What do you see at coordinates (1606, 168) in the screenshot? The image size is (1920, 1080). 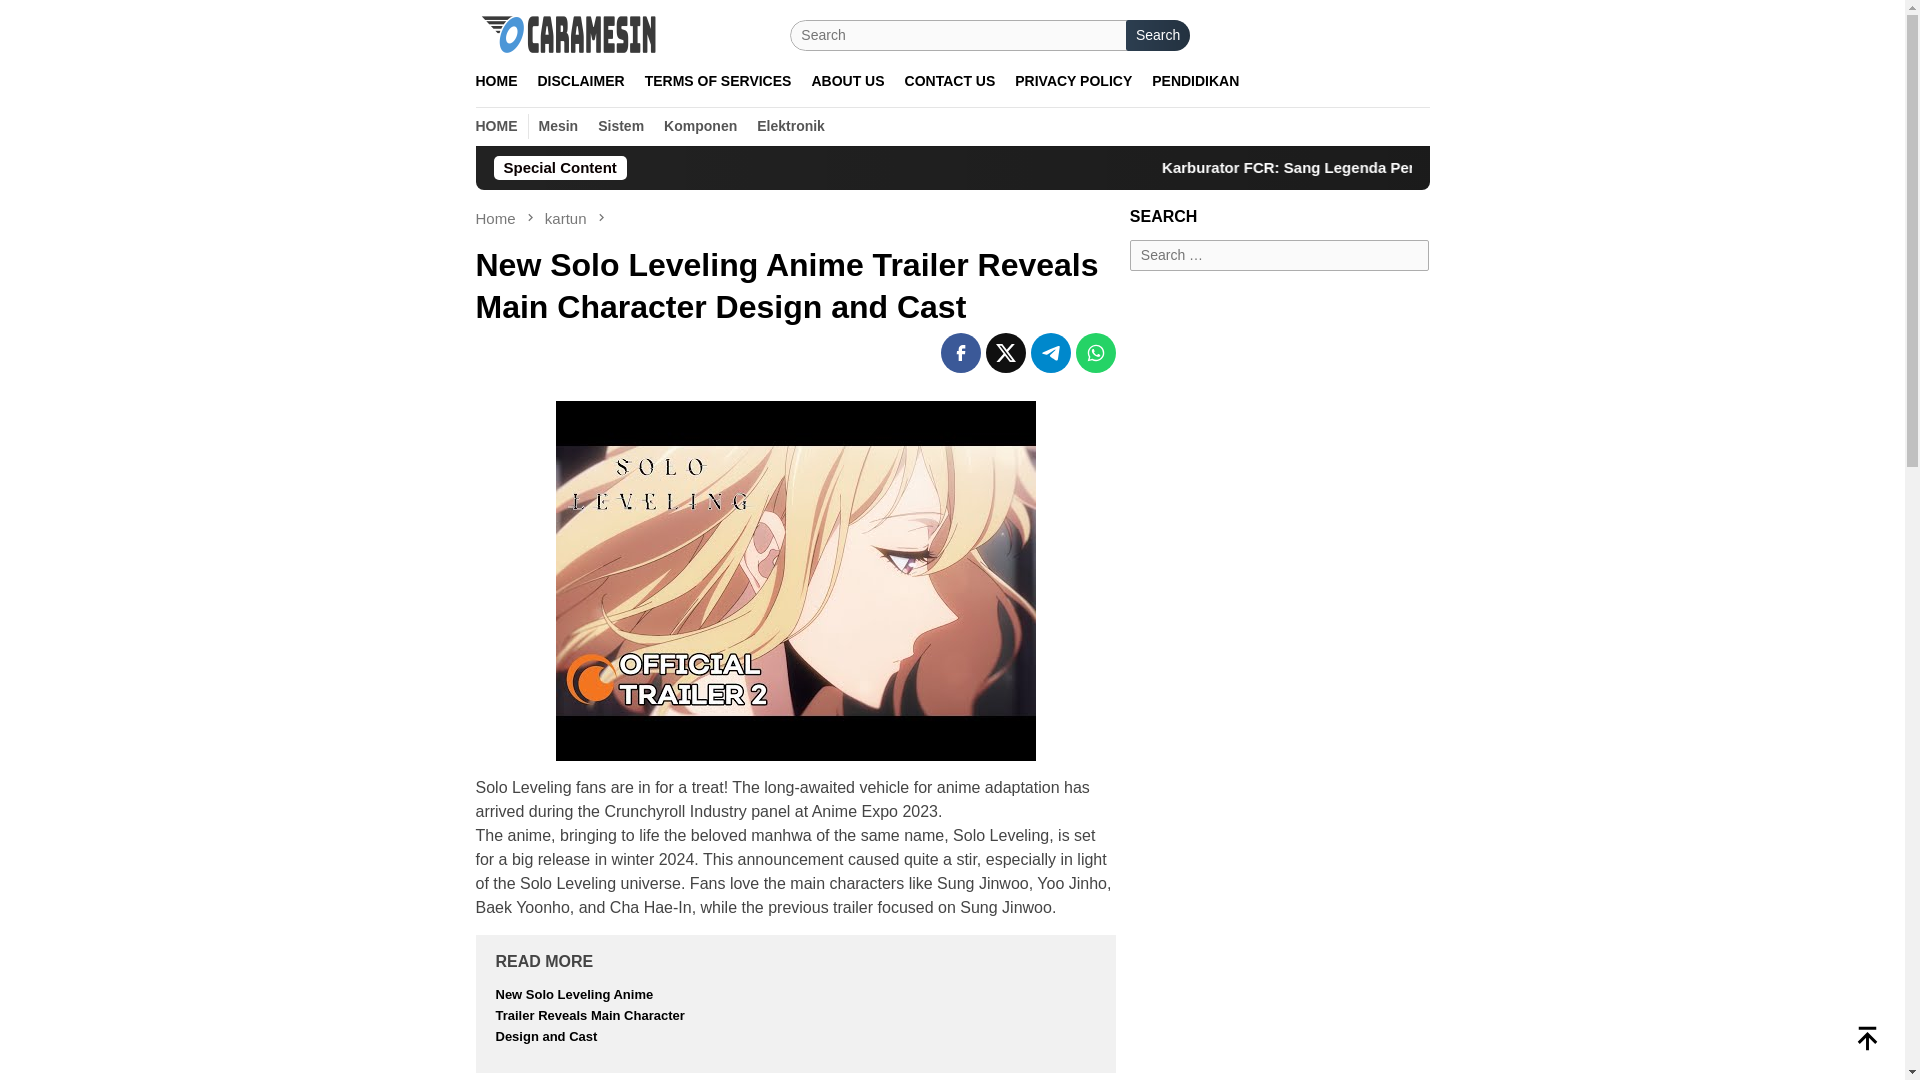 I see `Karburator FCR: Sang Legenda Performa yang Melegenda` at bounding box center [1606, 168].